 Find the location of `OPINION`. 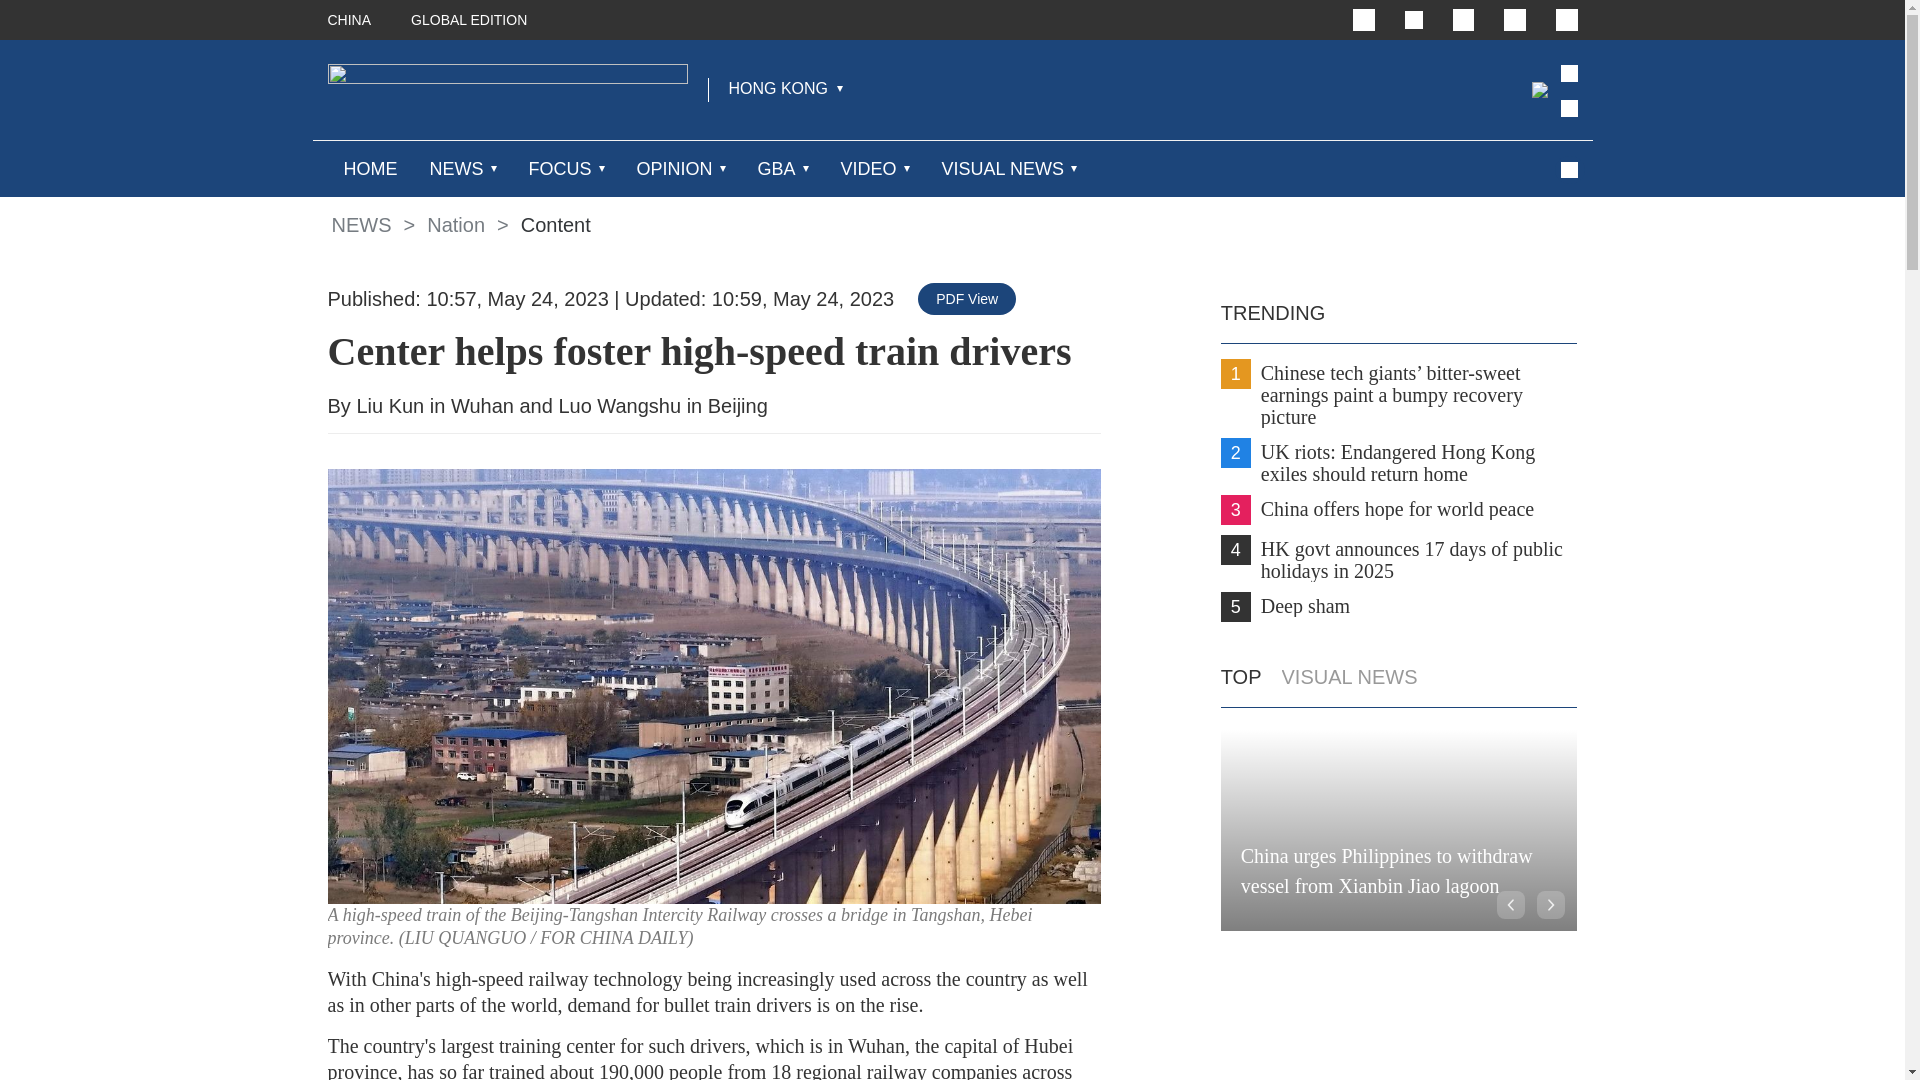

OPINION is located at coordinates (674, 168).